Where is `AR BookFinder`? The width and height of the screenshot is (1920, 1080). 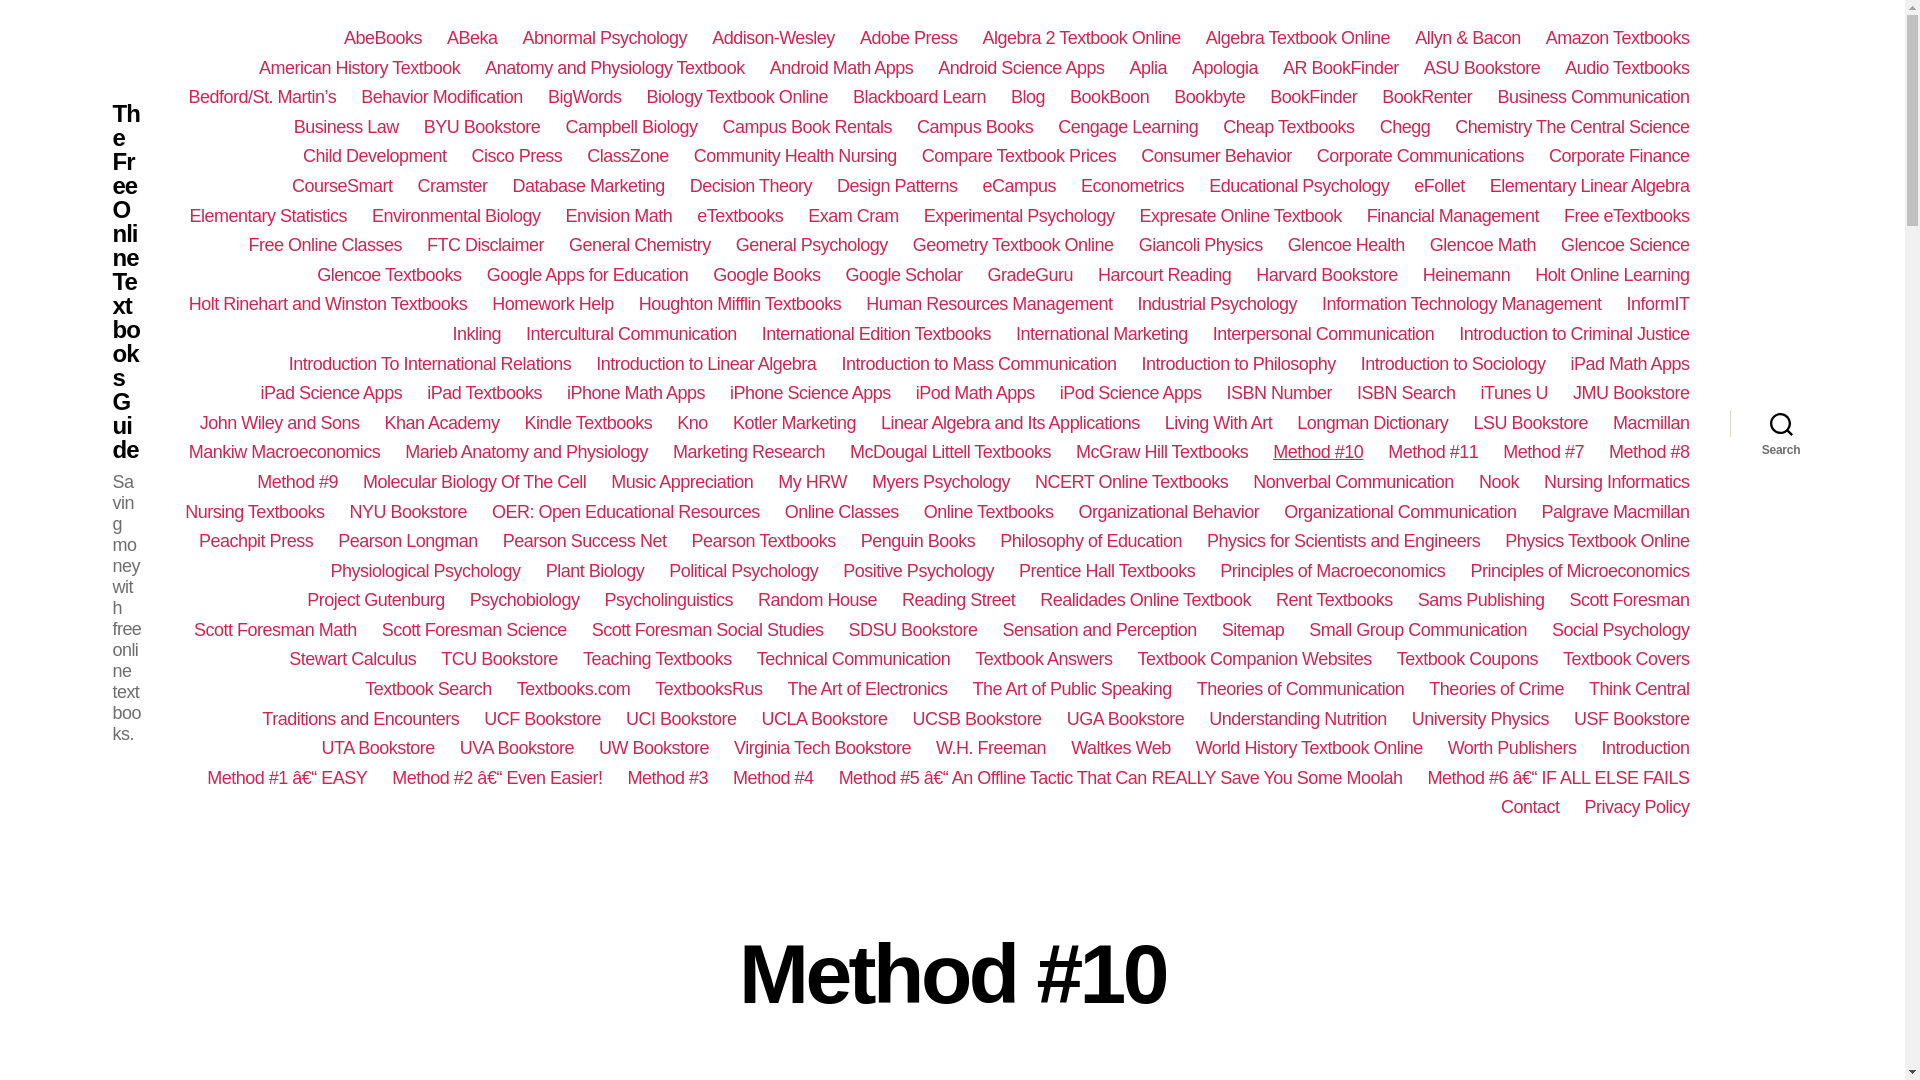
AR BookFinder is located at coordinates (1340, 68).